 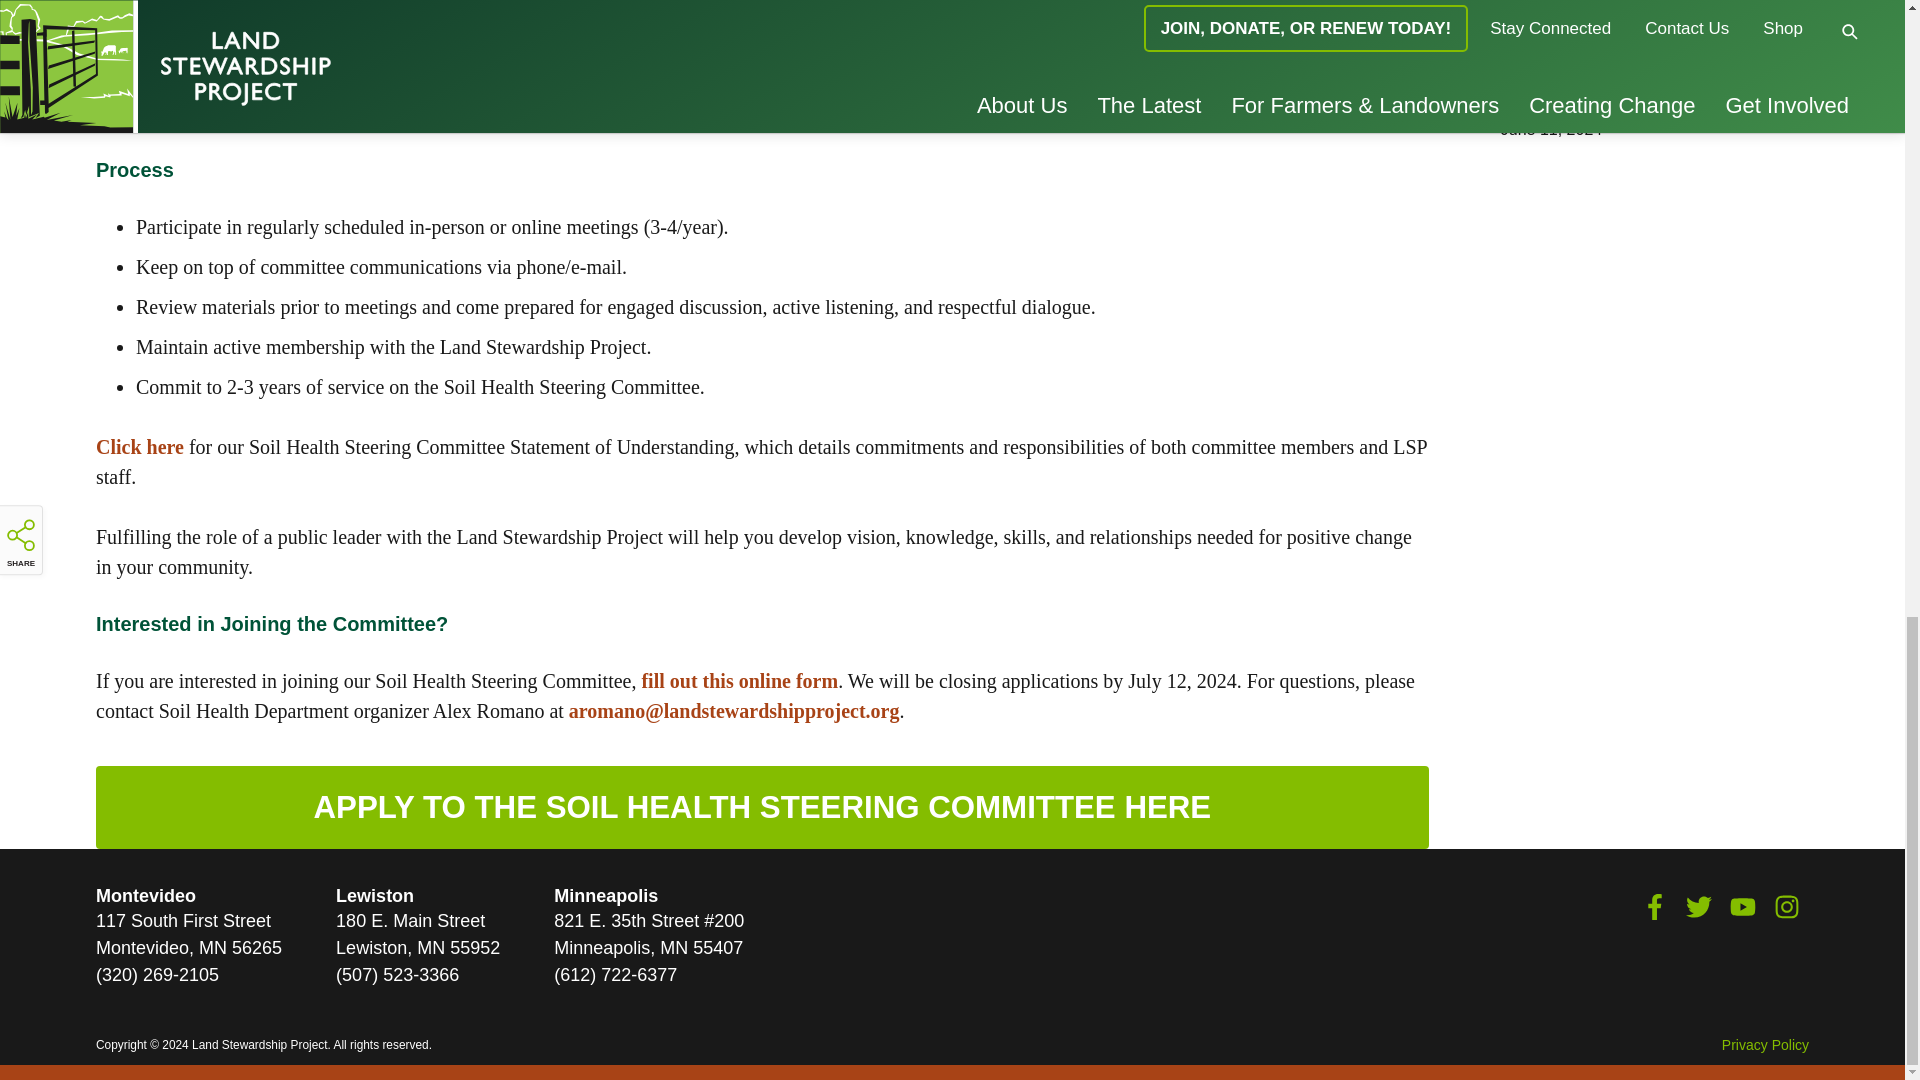 What do you see at coordinates (1654, 907) in the screenshot?
I see `Facebook` at bounding box center [1654, 907].